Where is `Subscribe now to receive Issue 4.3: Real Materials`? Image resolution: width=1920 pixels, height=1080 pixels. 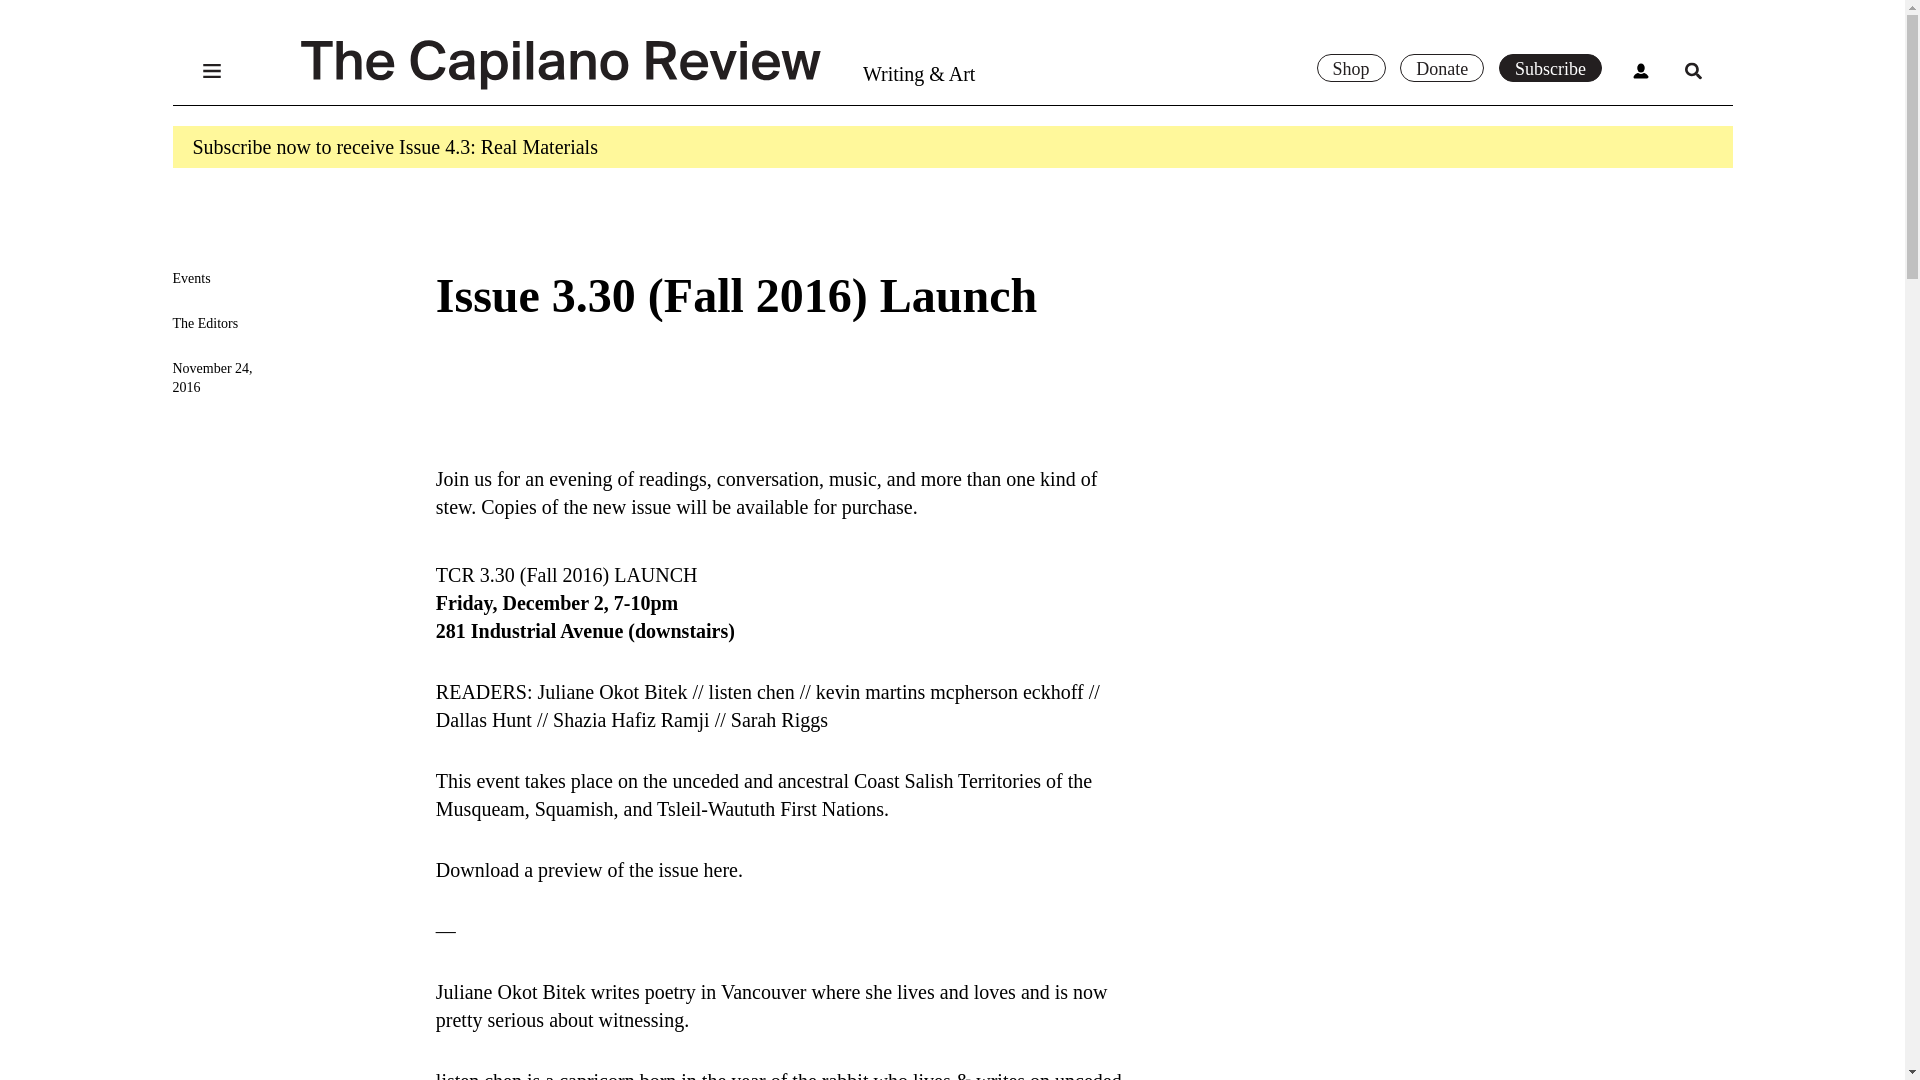 Subscribe now to receive Issue 4.3: Real Materials is located at coordinates (394, 147).